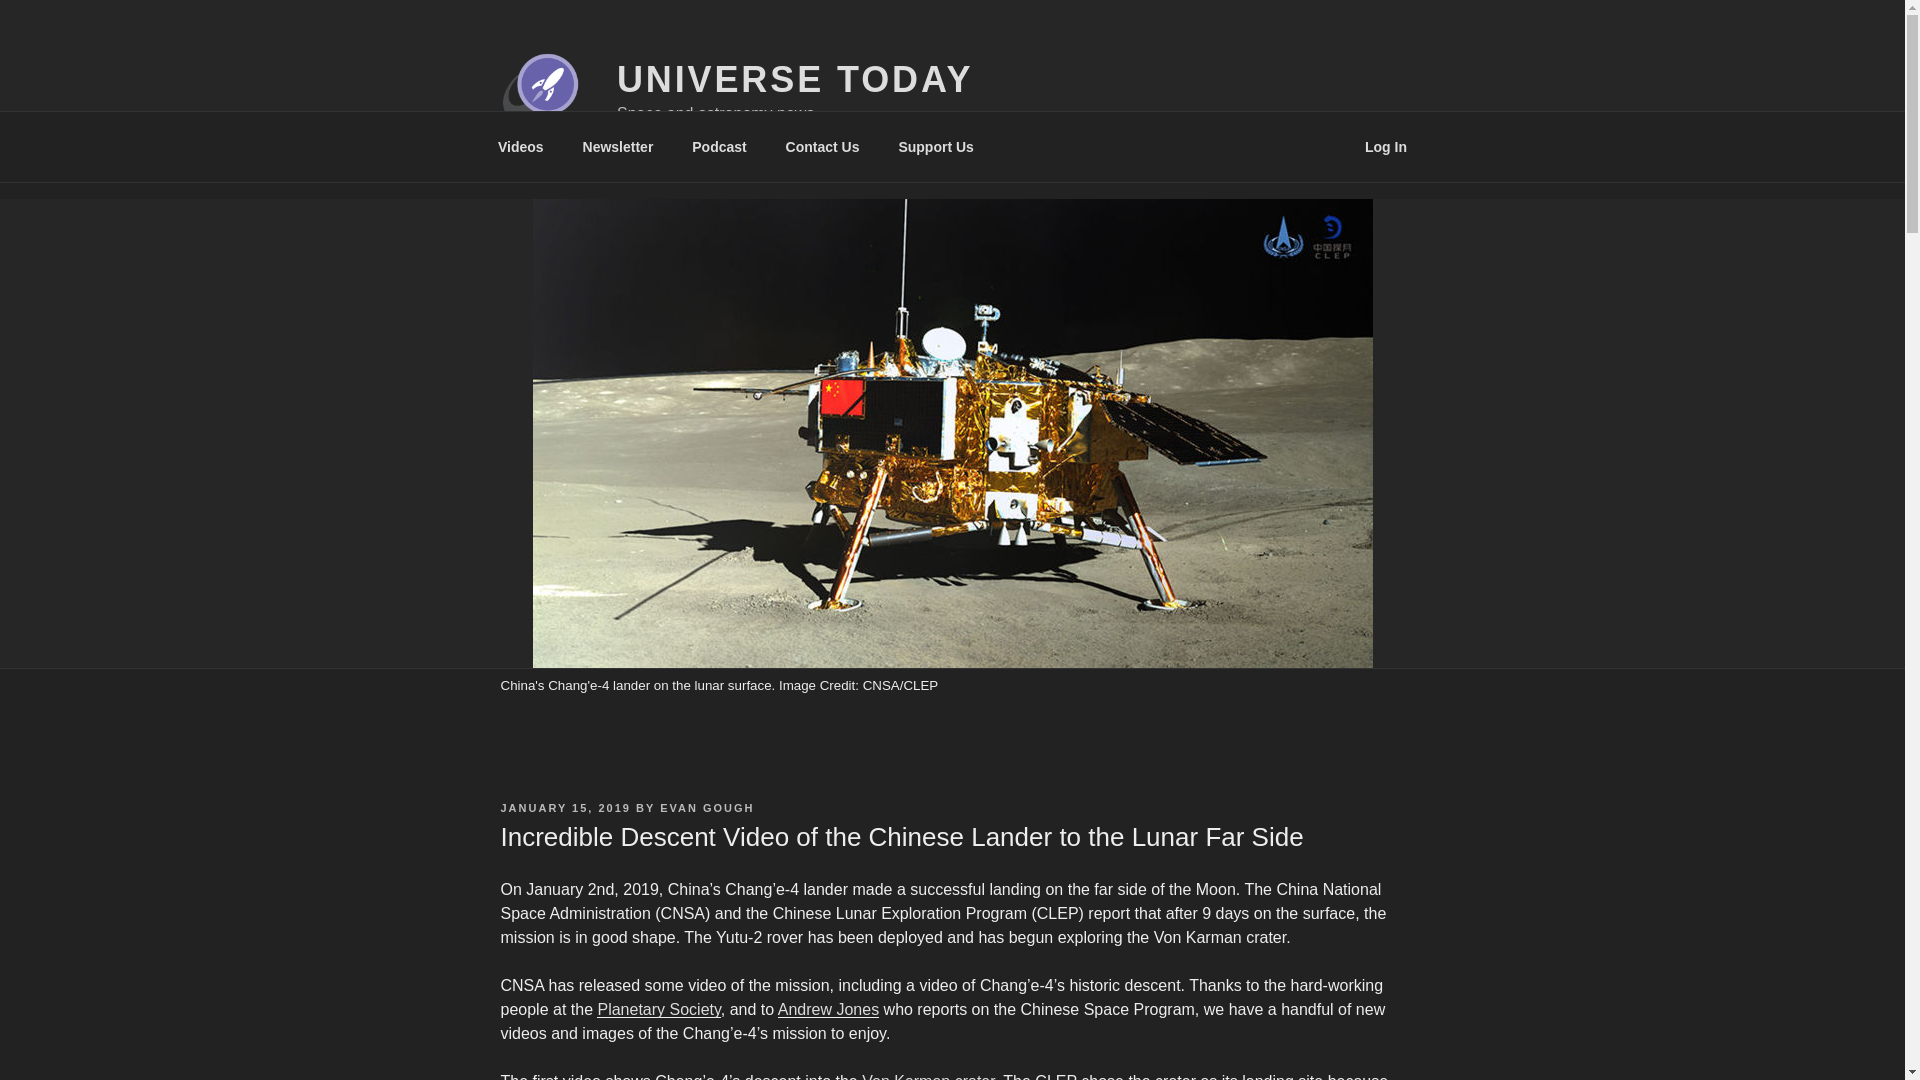 Image resolution: width=1920 pixels, height=1080 pixels. I want to click on Von Karman crater, so click(928, 1076).